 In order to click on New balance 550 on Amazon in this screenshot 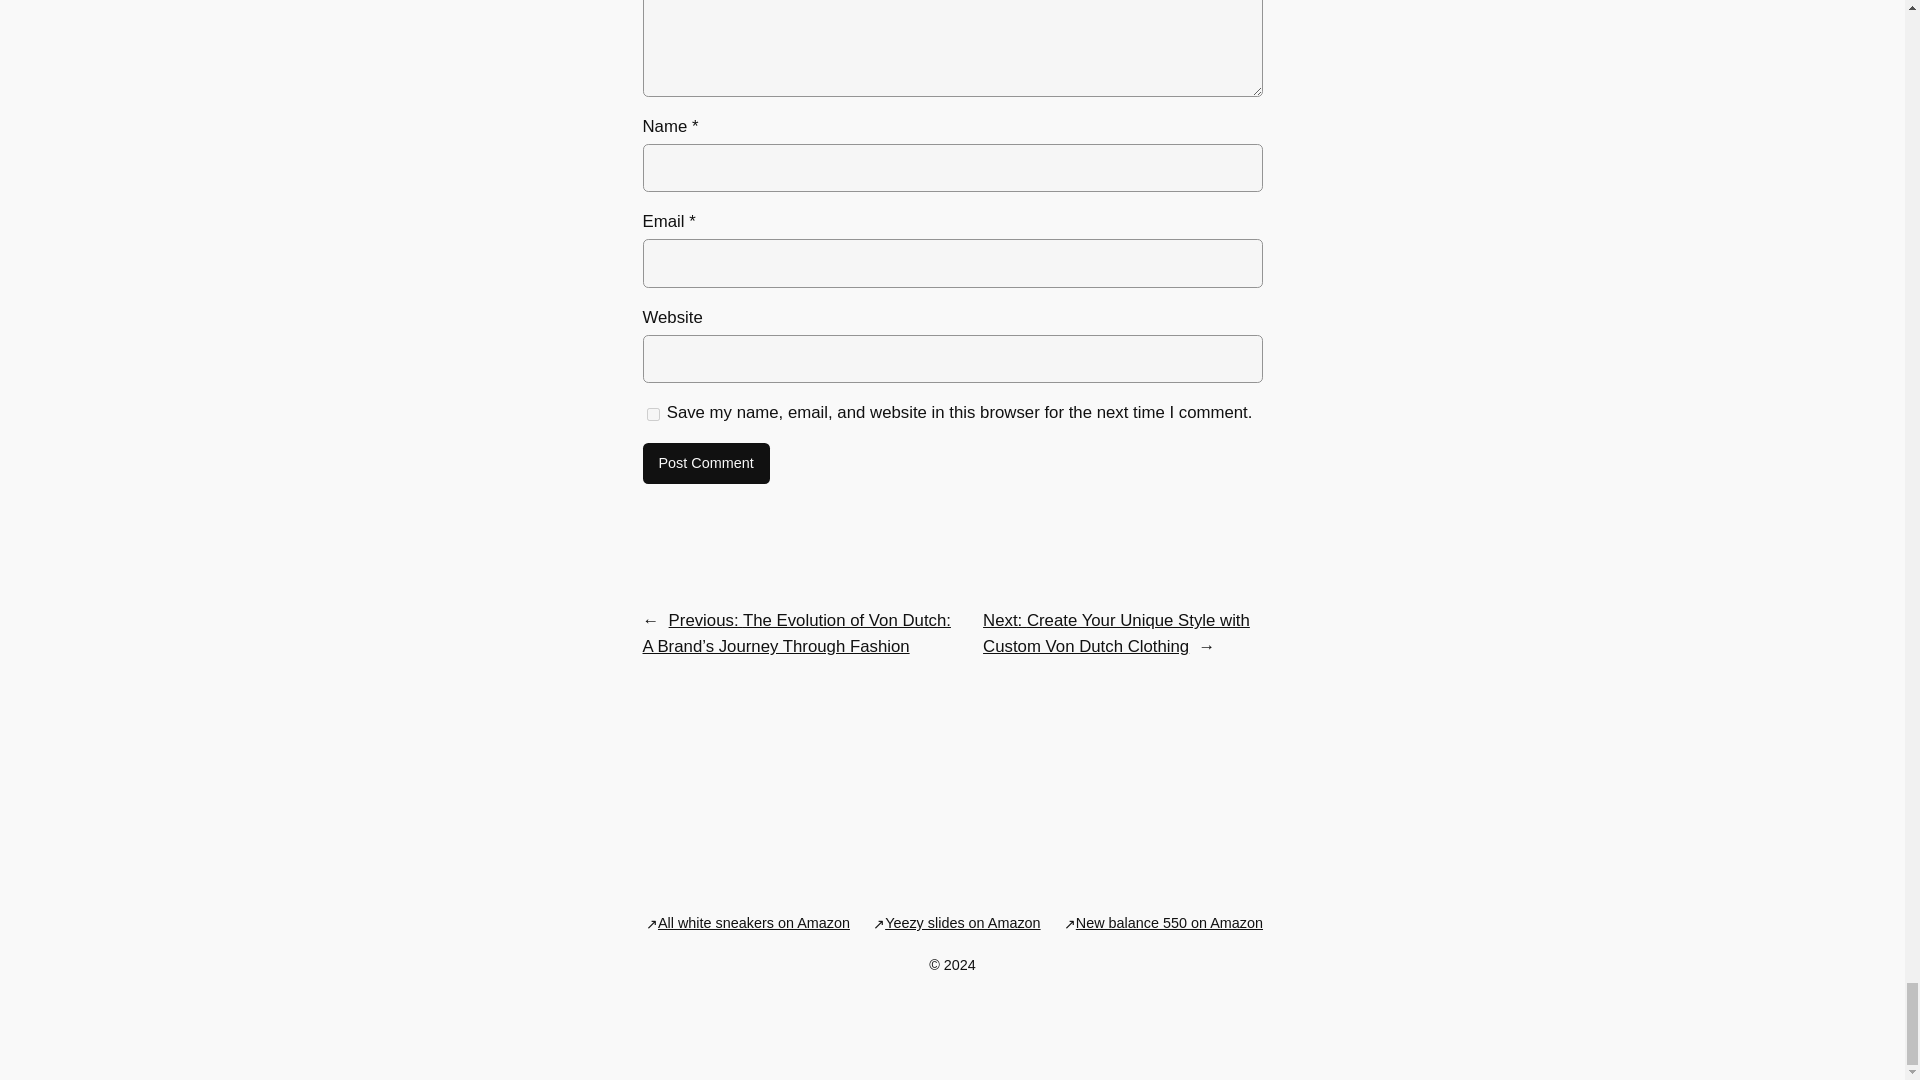, I will do `click(1169, 922)`.